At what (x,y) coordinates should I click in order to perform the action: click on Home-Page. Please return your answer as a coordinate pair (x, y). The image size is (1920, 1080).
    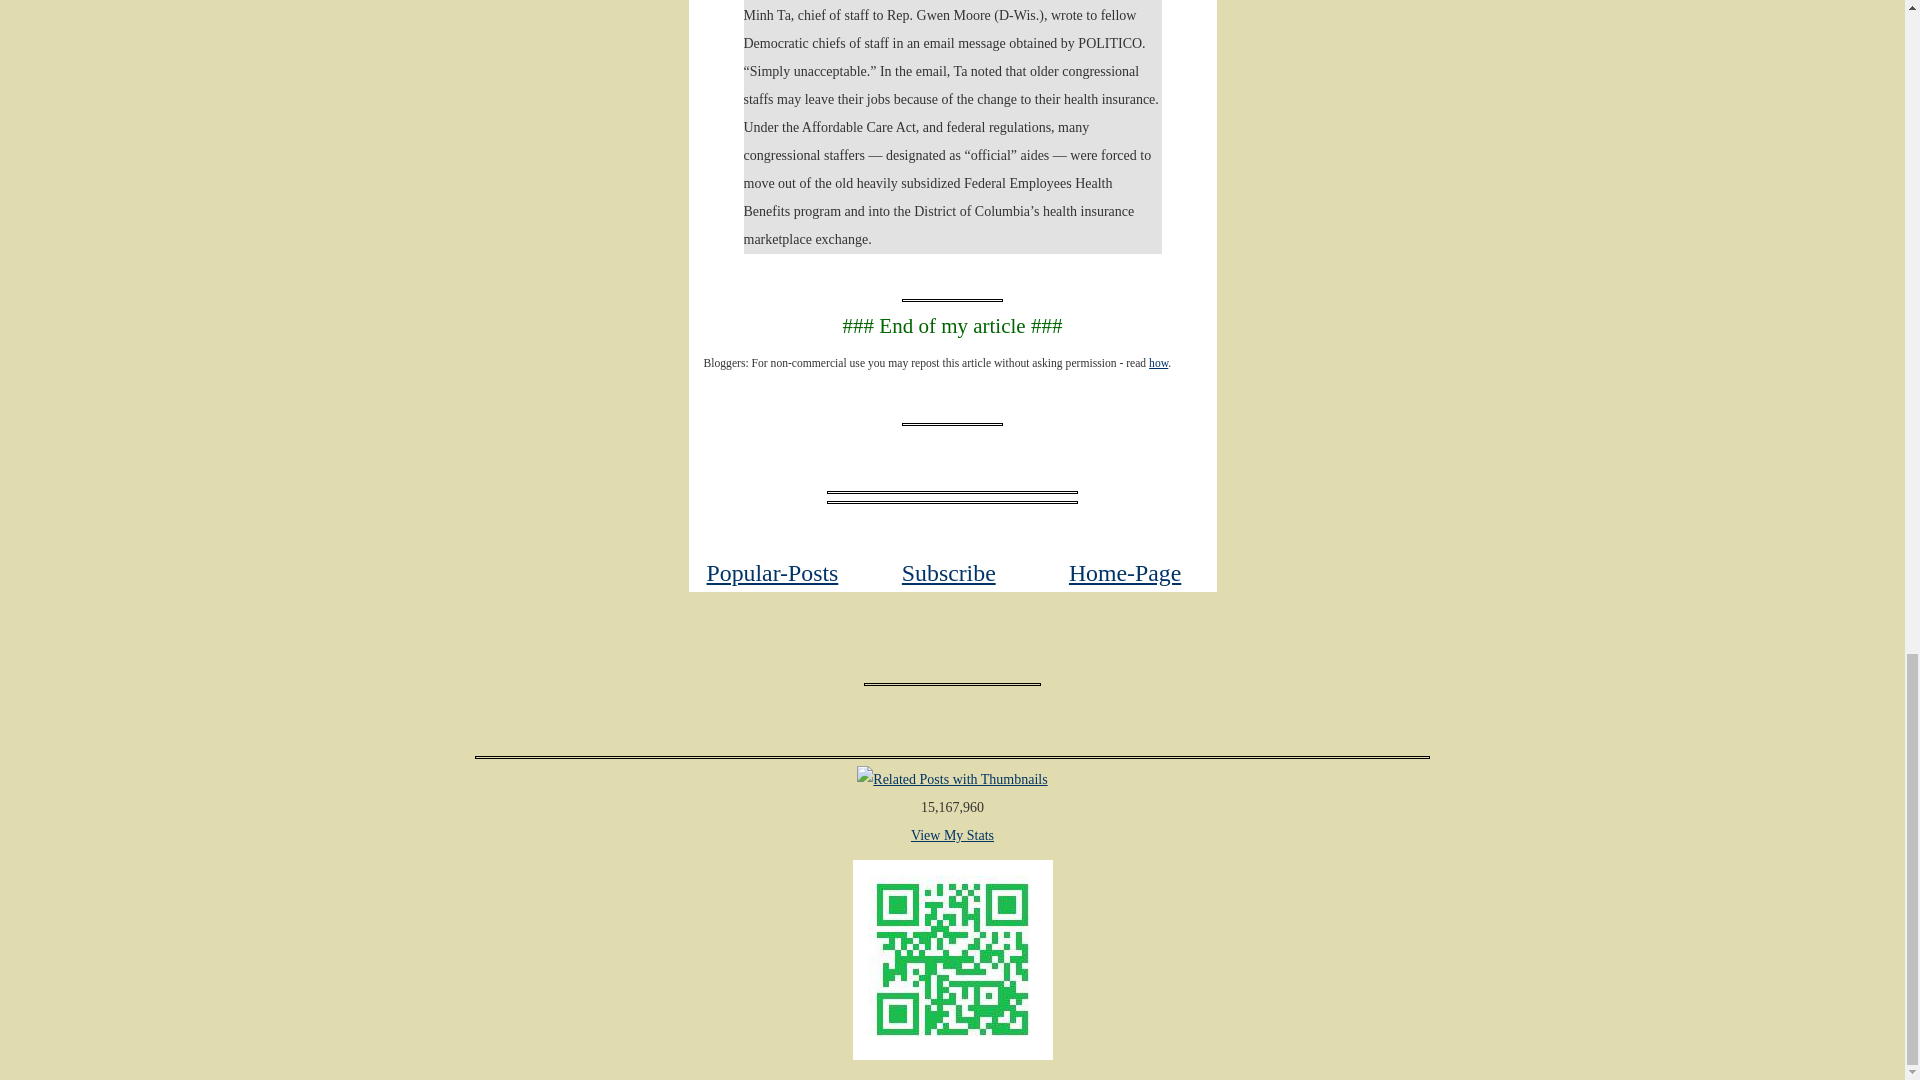
    Looking at the image, I should click on (1124, 573).